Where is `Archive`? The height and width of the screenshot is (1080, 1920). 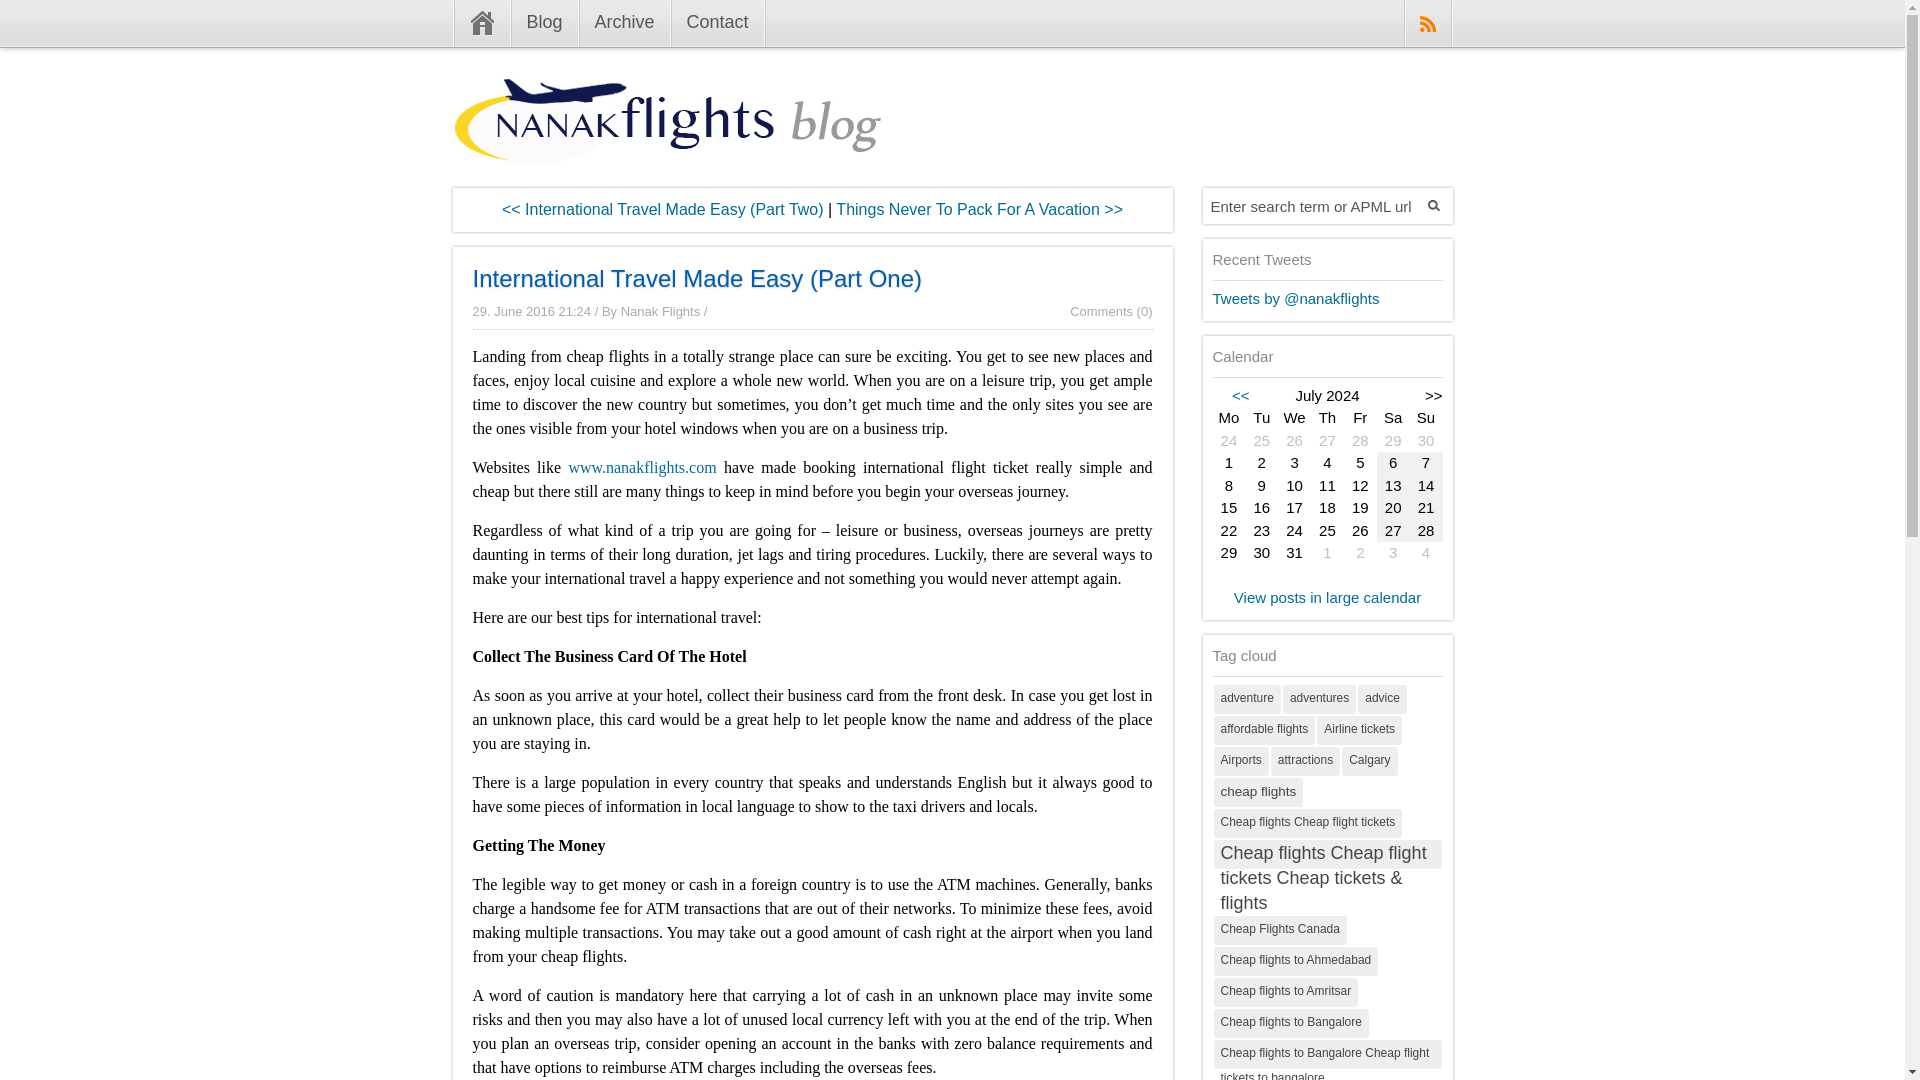
Archive is located at coordinates (624, 24).